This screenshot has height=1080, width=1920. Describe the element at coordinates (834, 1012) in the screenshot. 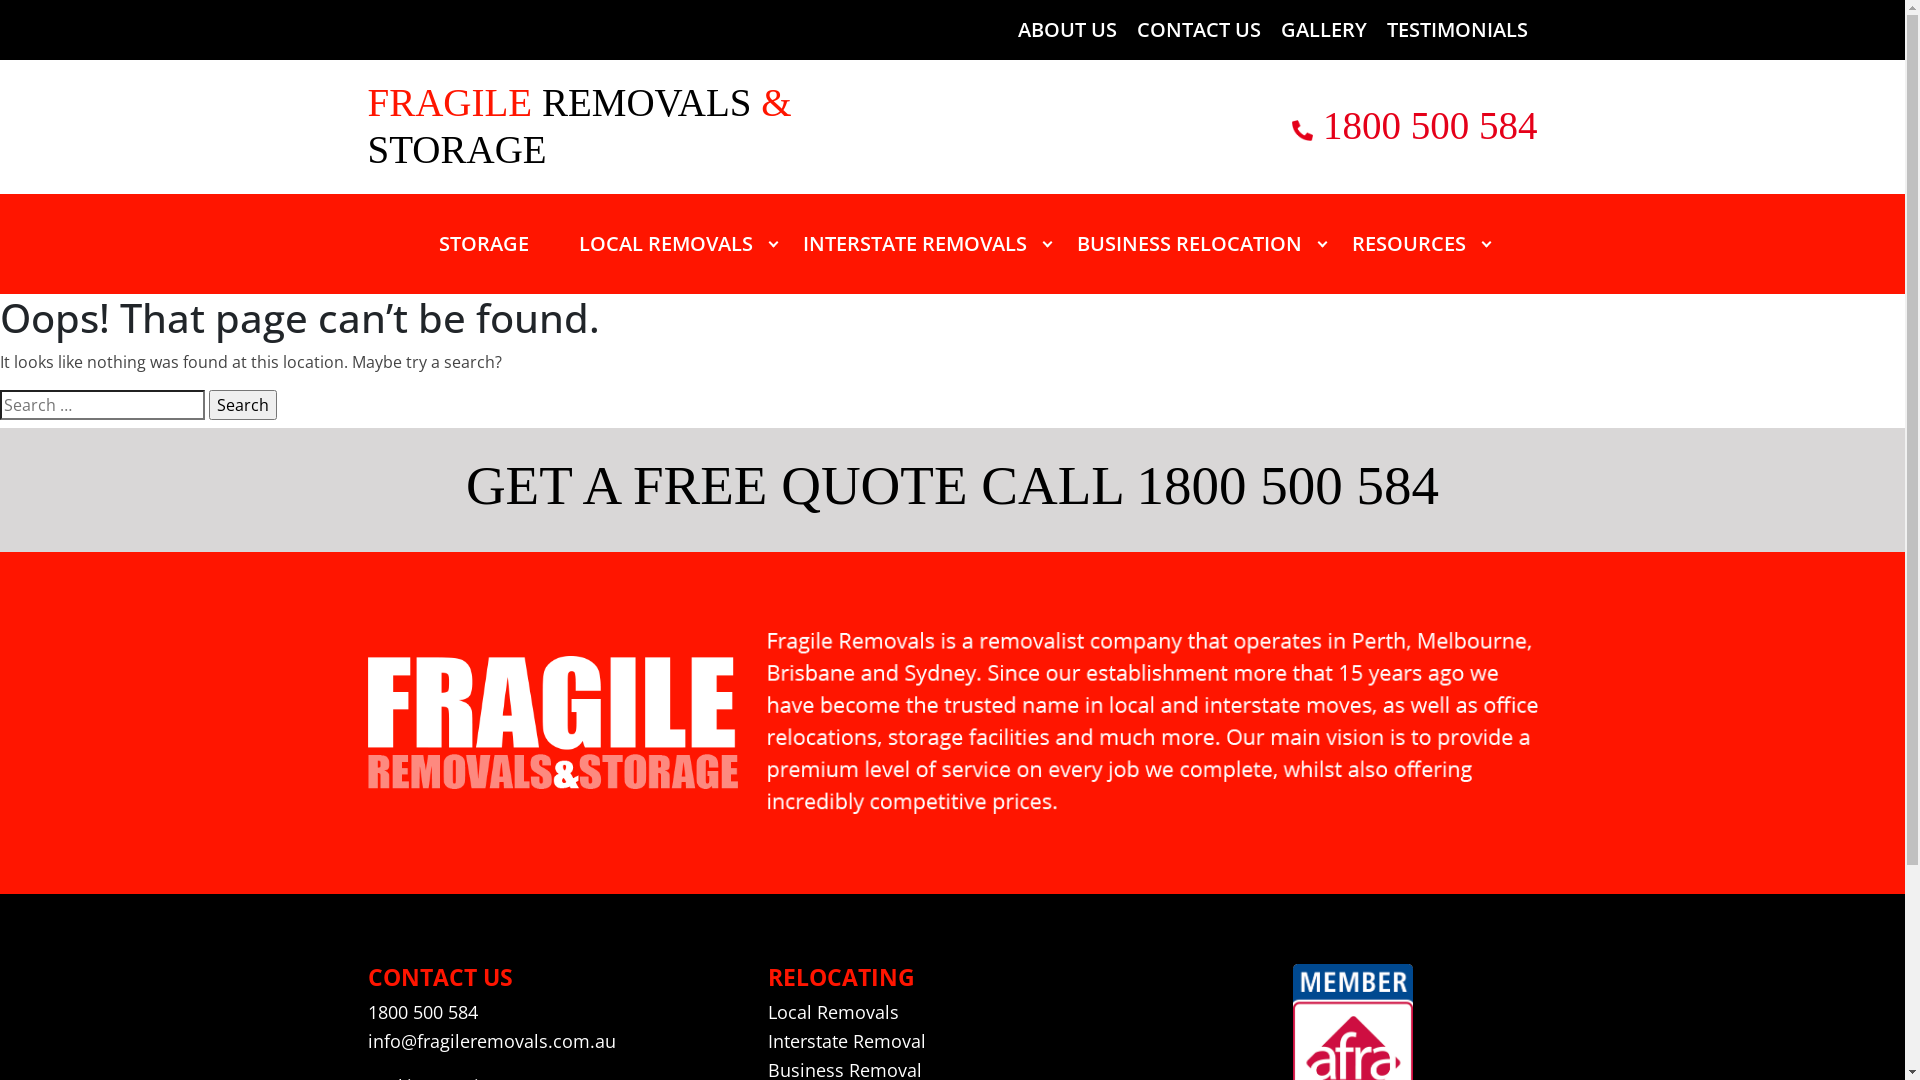

I see `Local Removals` at that location.